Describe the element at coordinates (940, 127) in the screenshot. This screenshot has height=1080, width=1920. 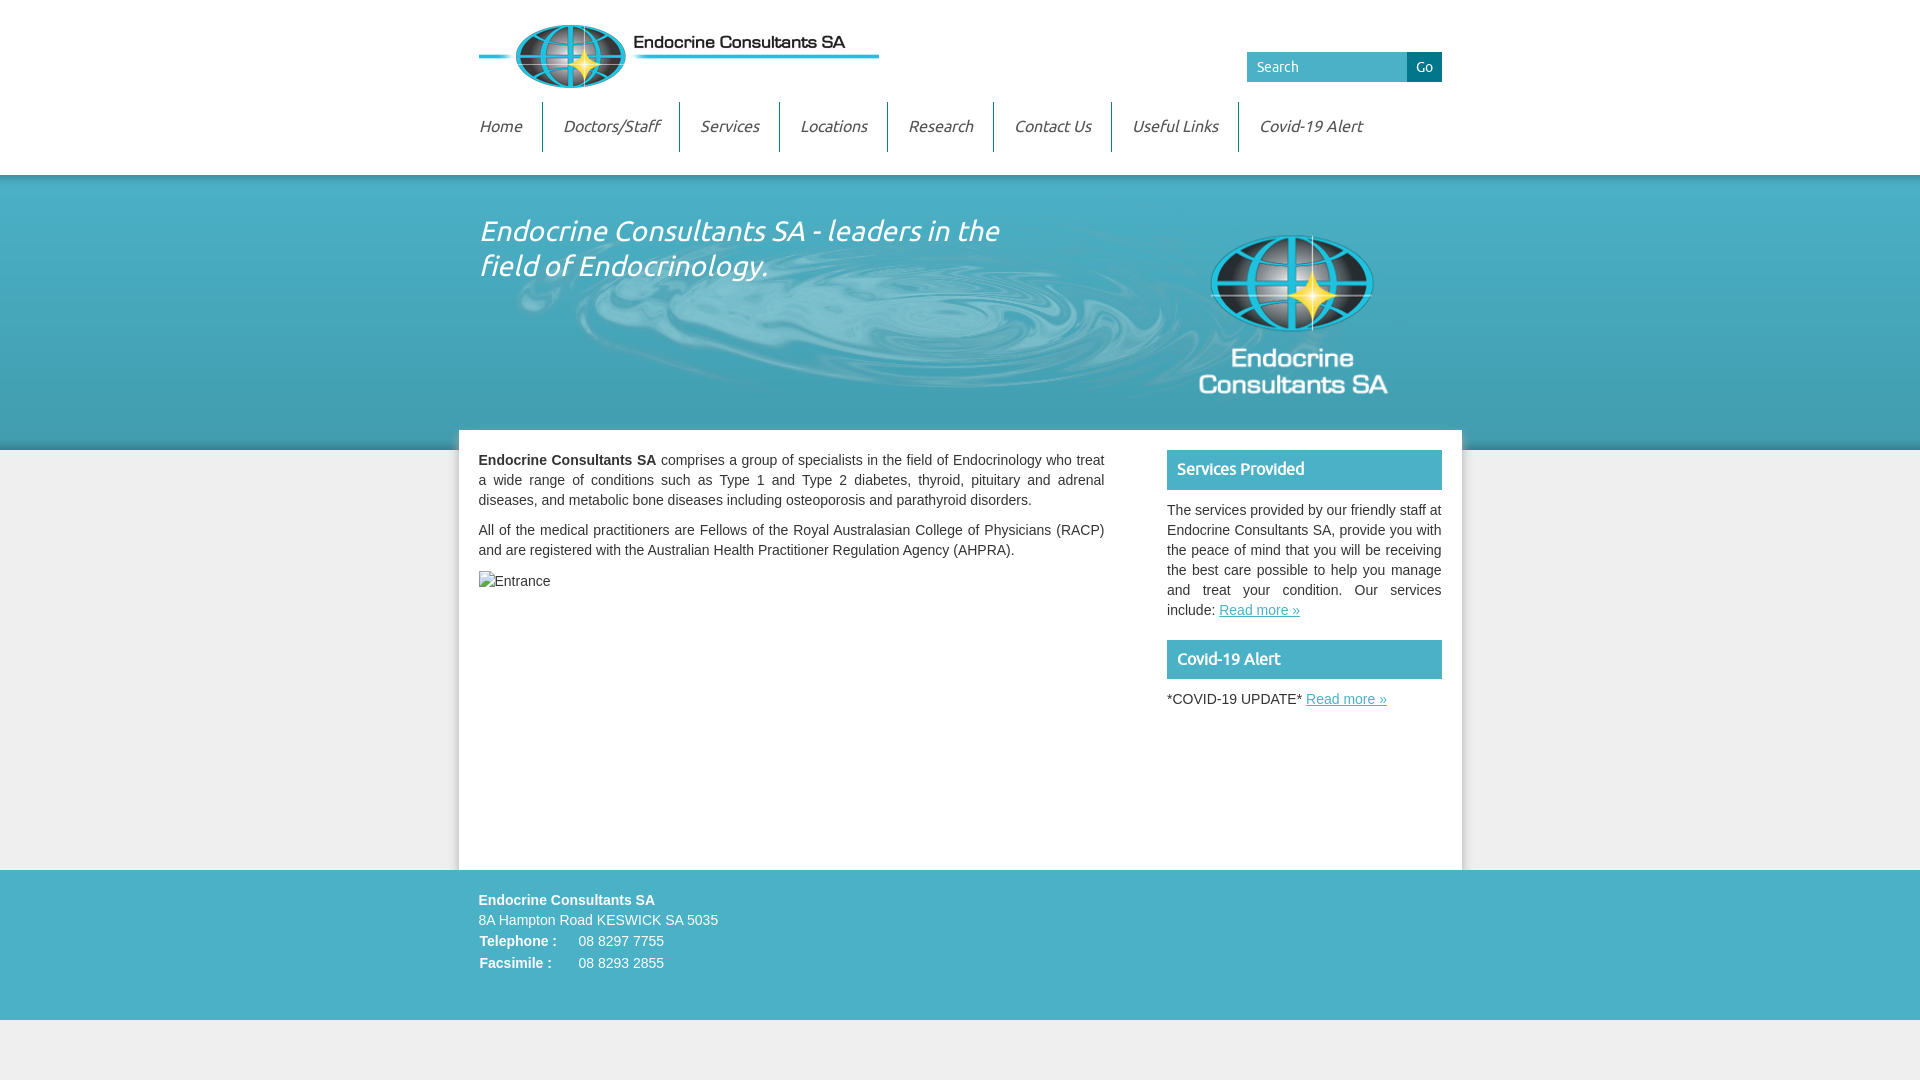
I see `Research` at that location.